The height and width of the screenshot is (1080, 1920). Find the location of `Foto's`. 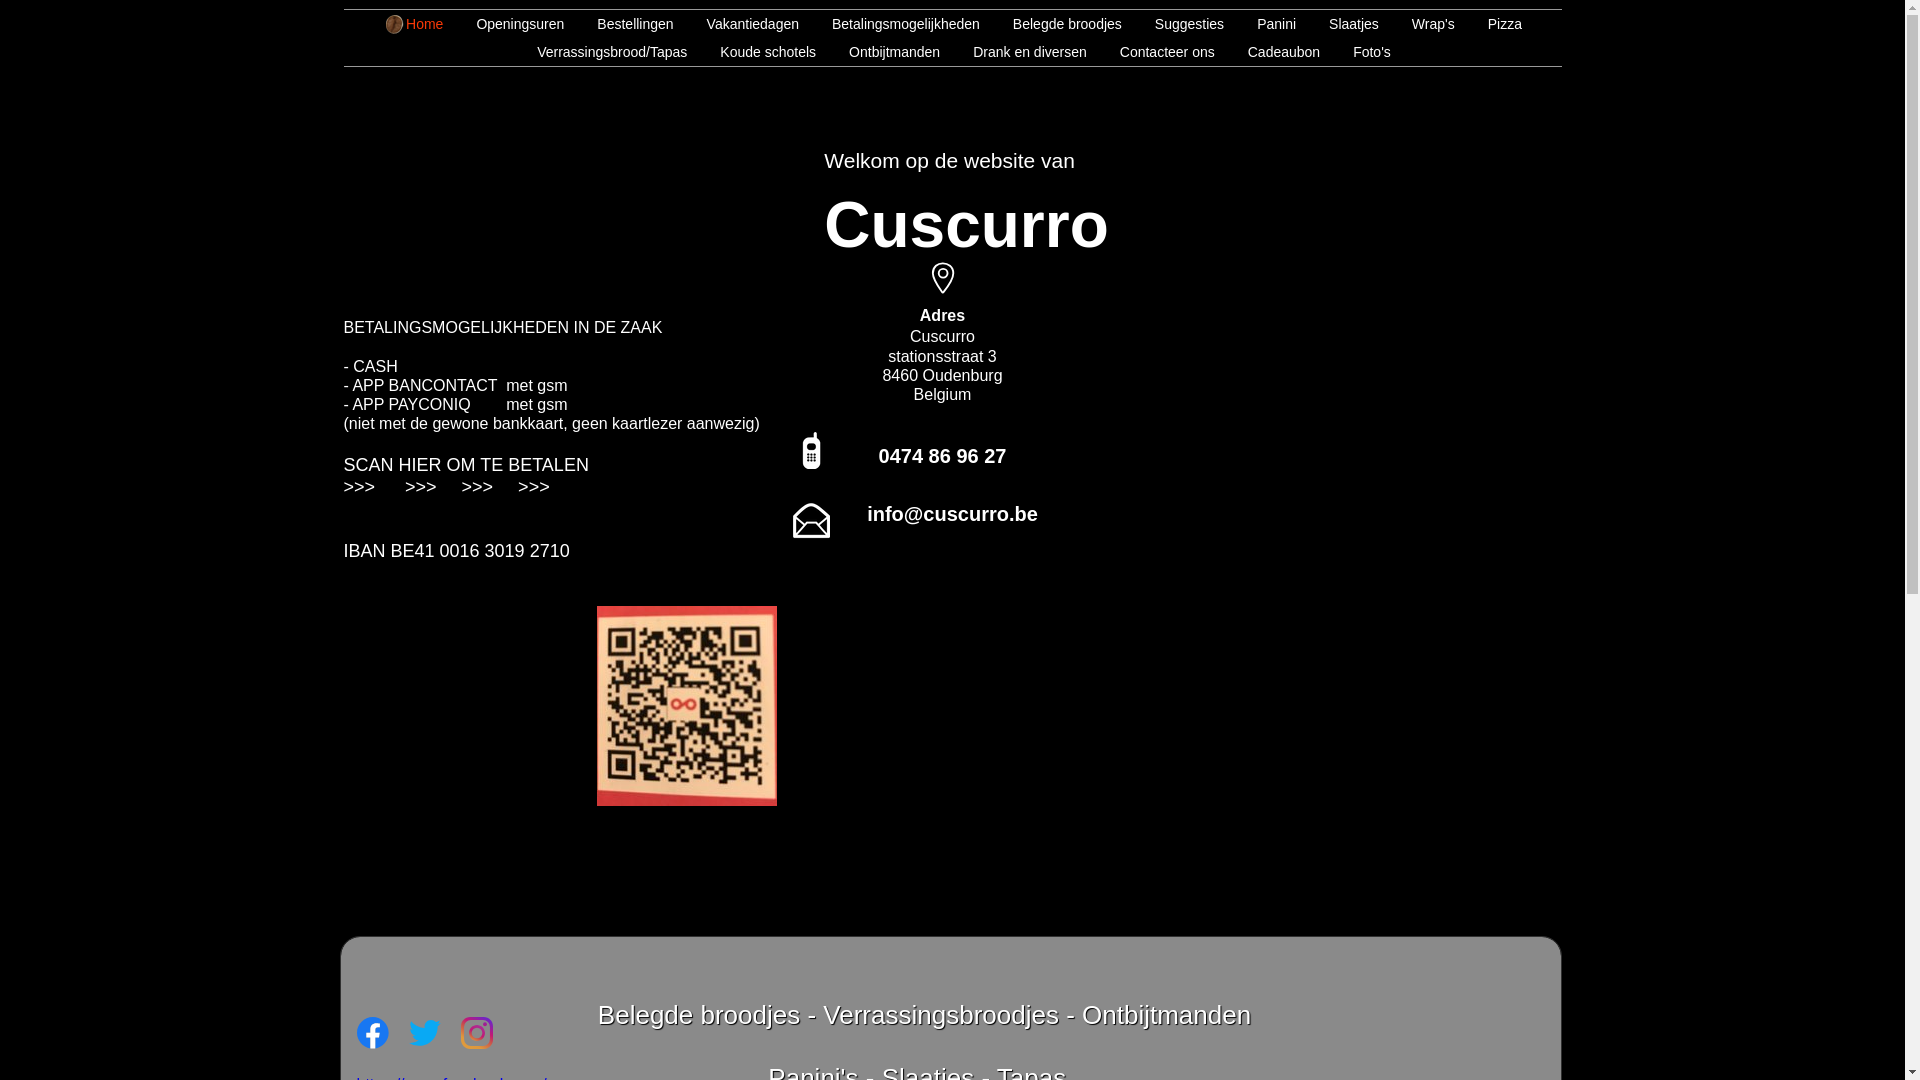

Foto's is located at coordinates (1360, 52).